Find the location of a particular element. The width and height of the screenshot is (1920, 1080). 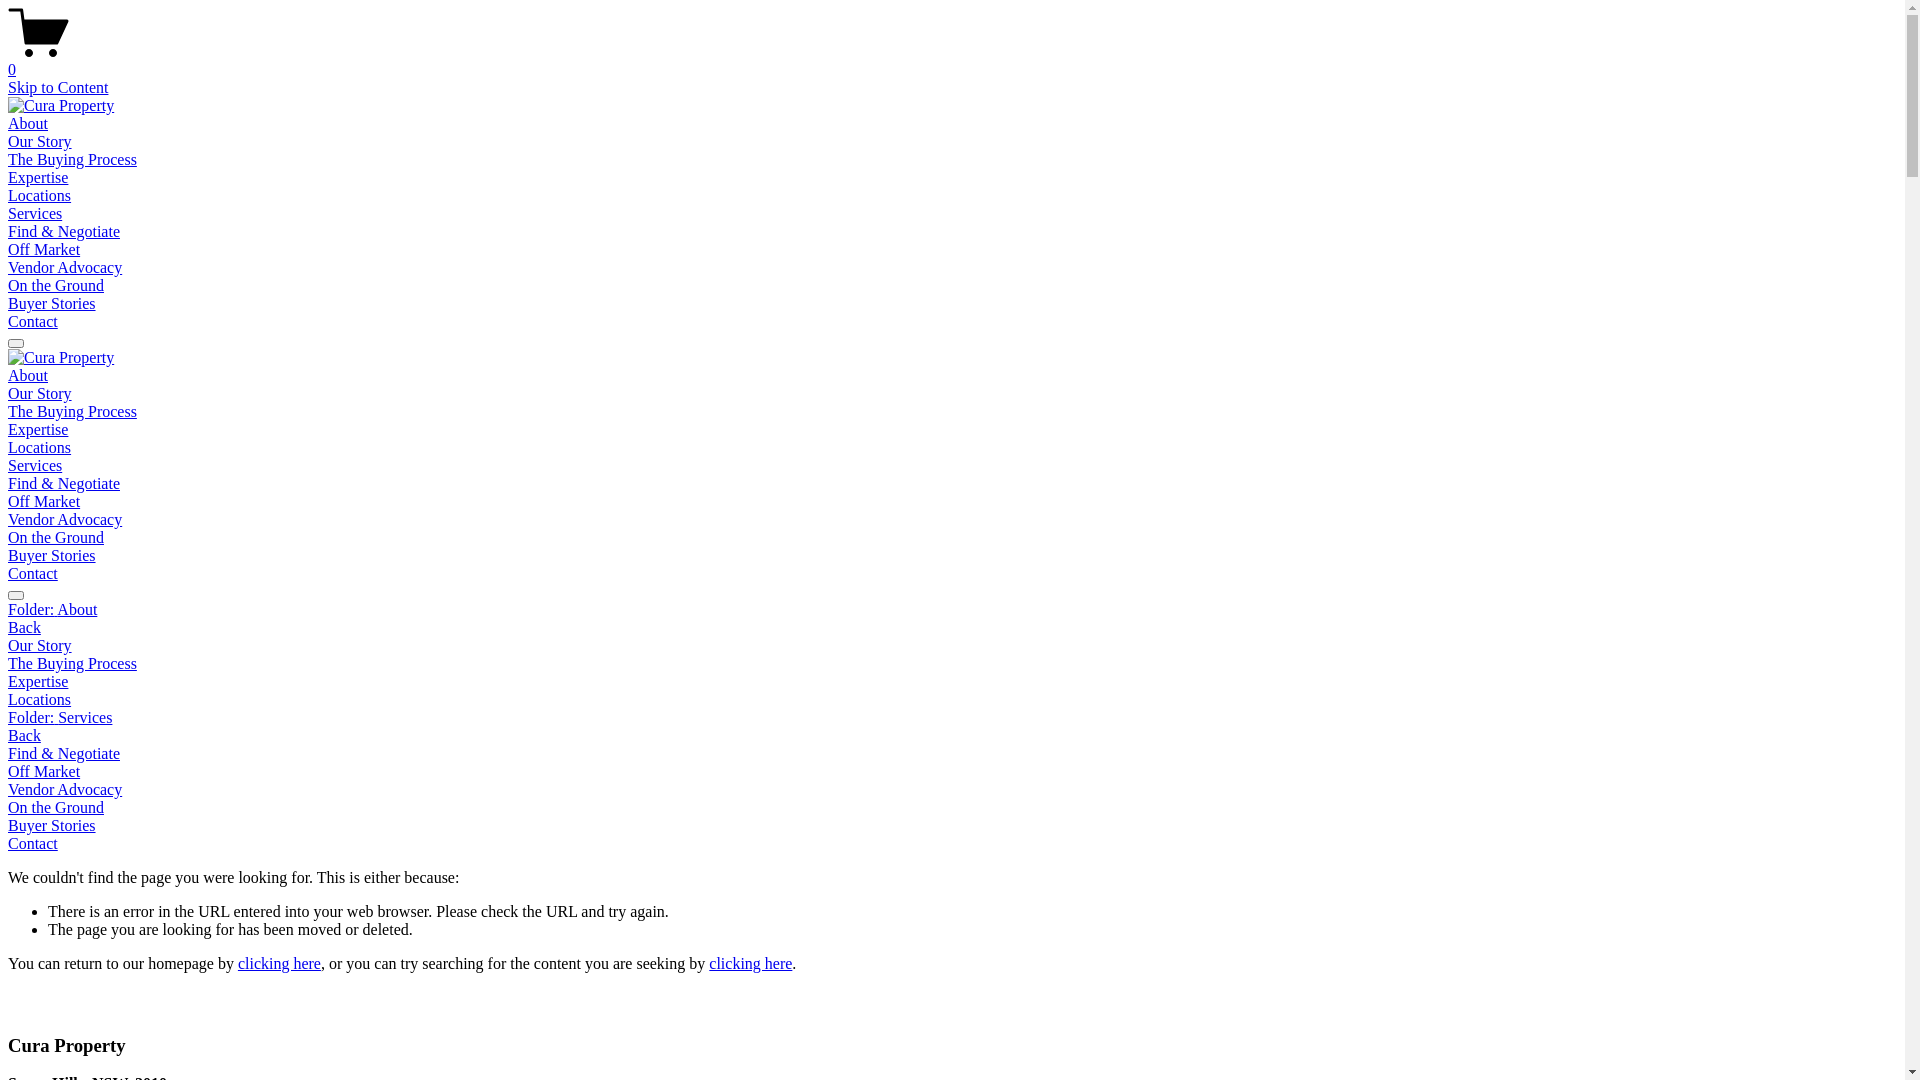

Our Story is located at coordinates (952, 646).